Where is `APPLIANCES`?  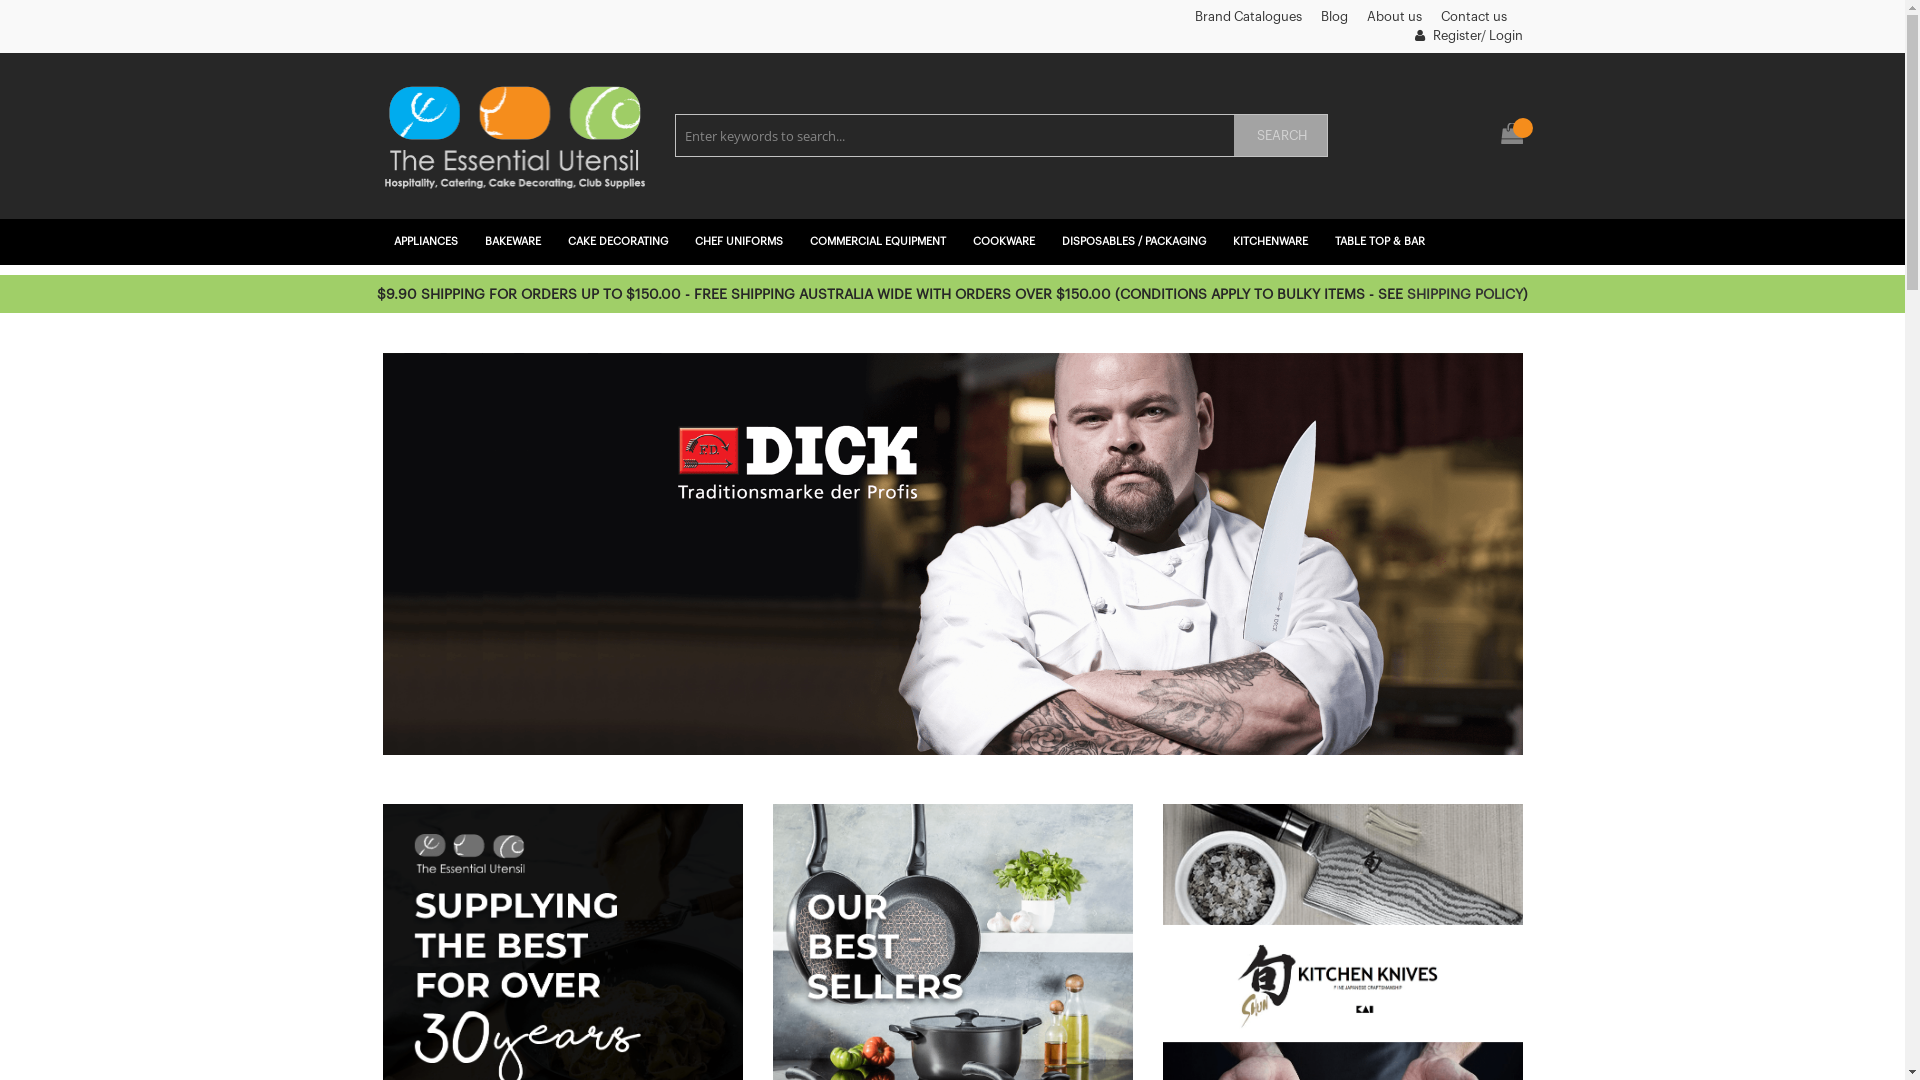
APPLIANCES is located at coordinates (428, 242).